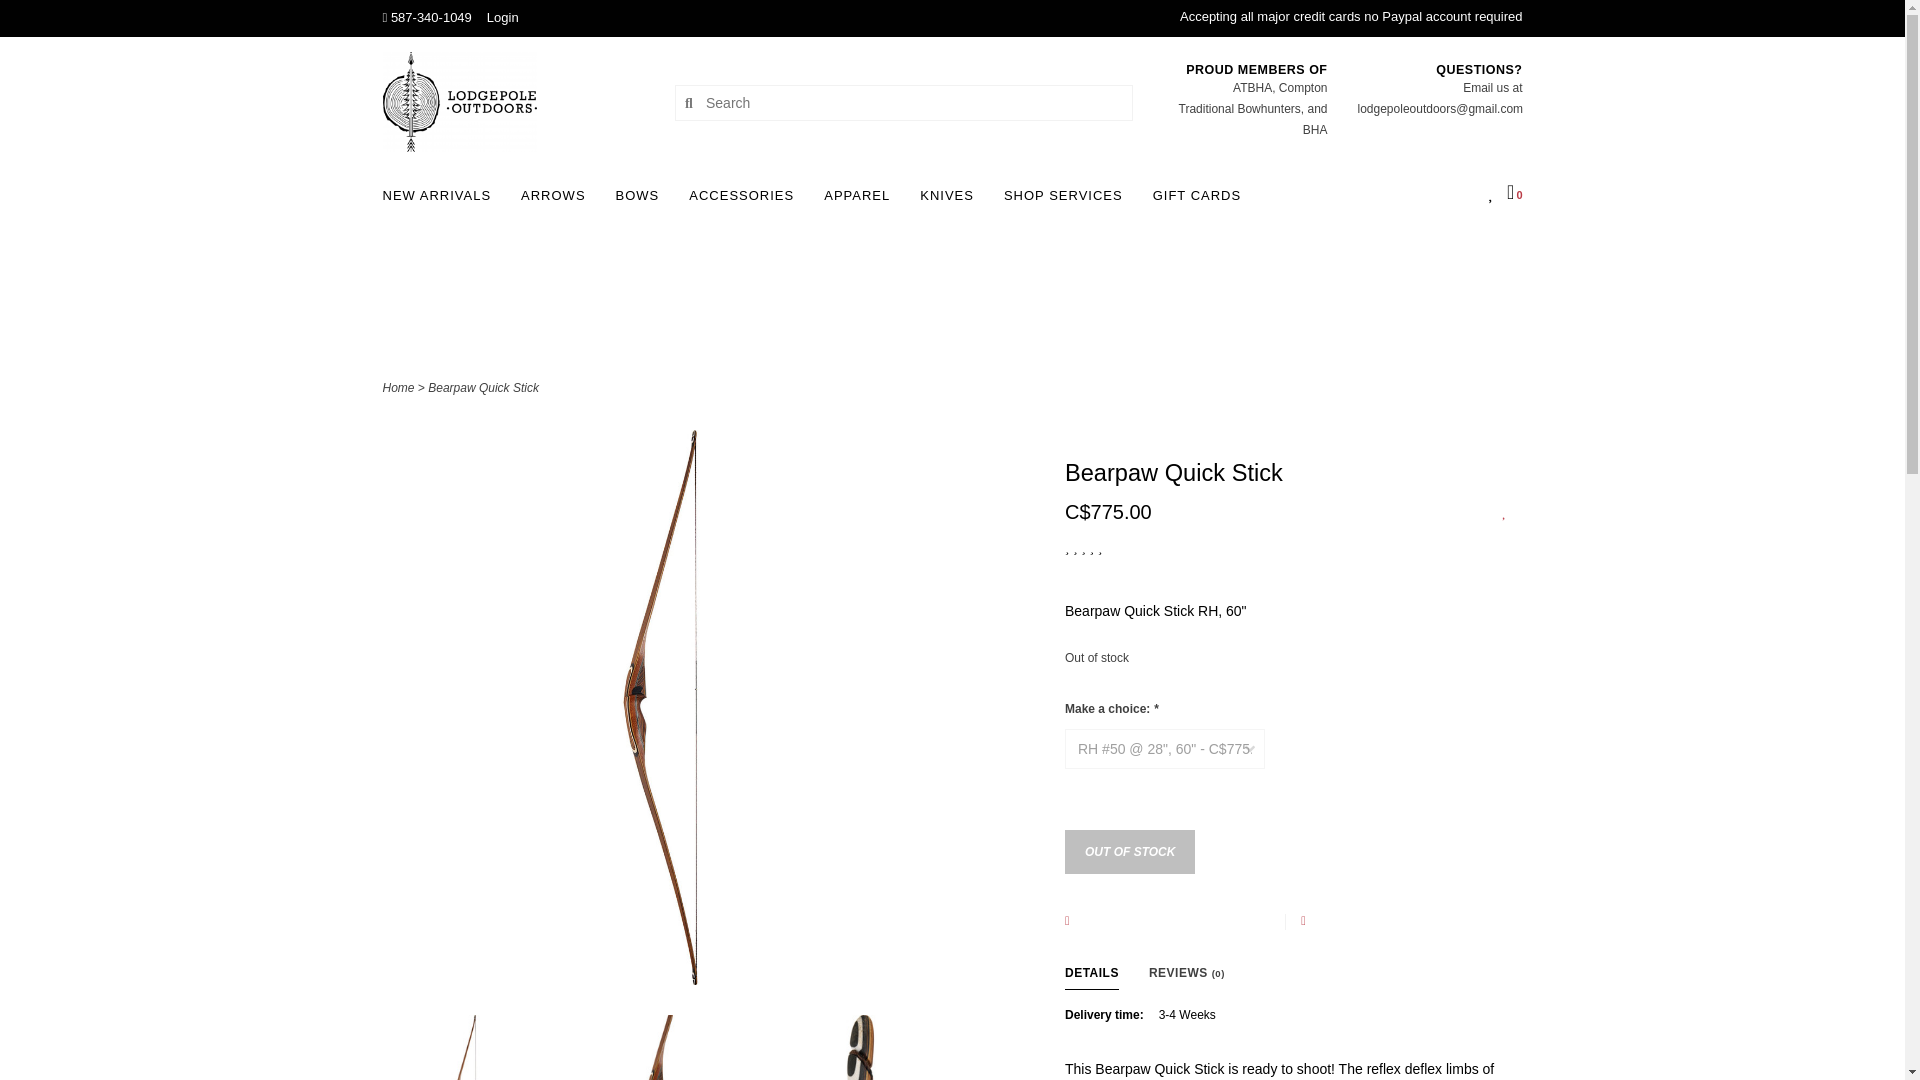 This screenshot has width=1920, height=1080. Describe the element at coordinates (643, 202) in the screenshot. I see `Bows` at that location.